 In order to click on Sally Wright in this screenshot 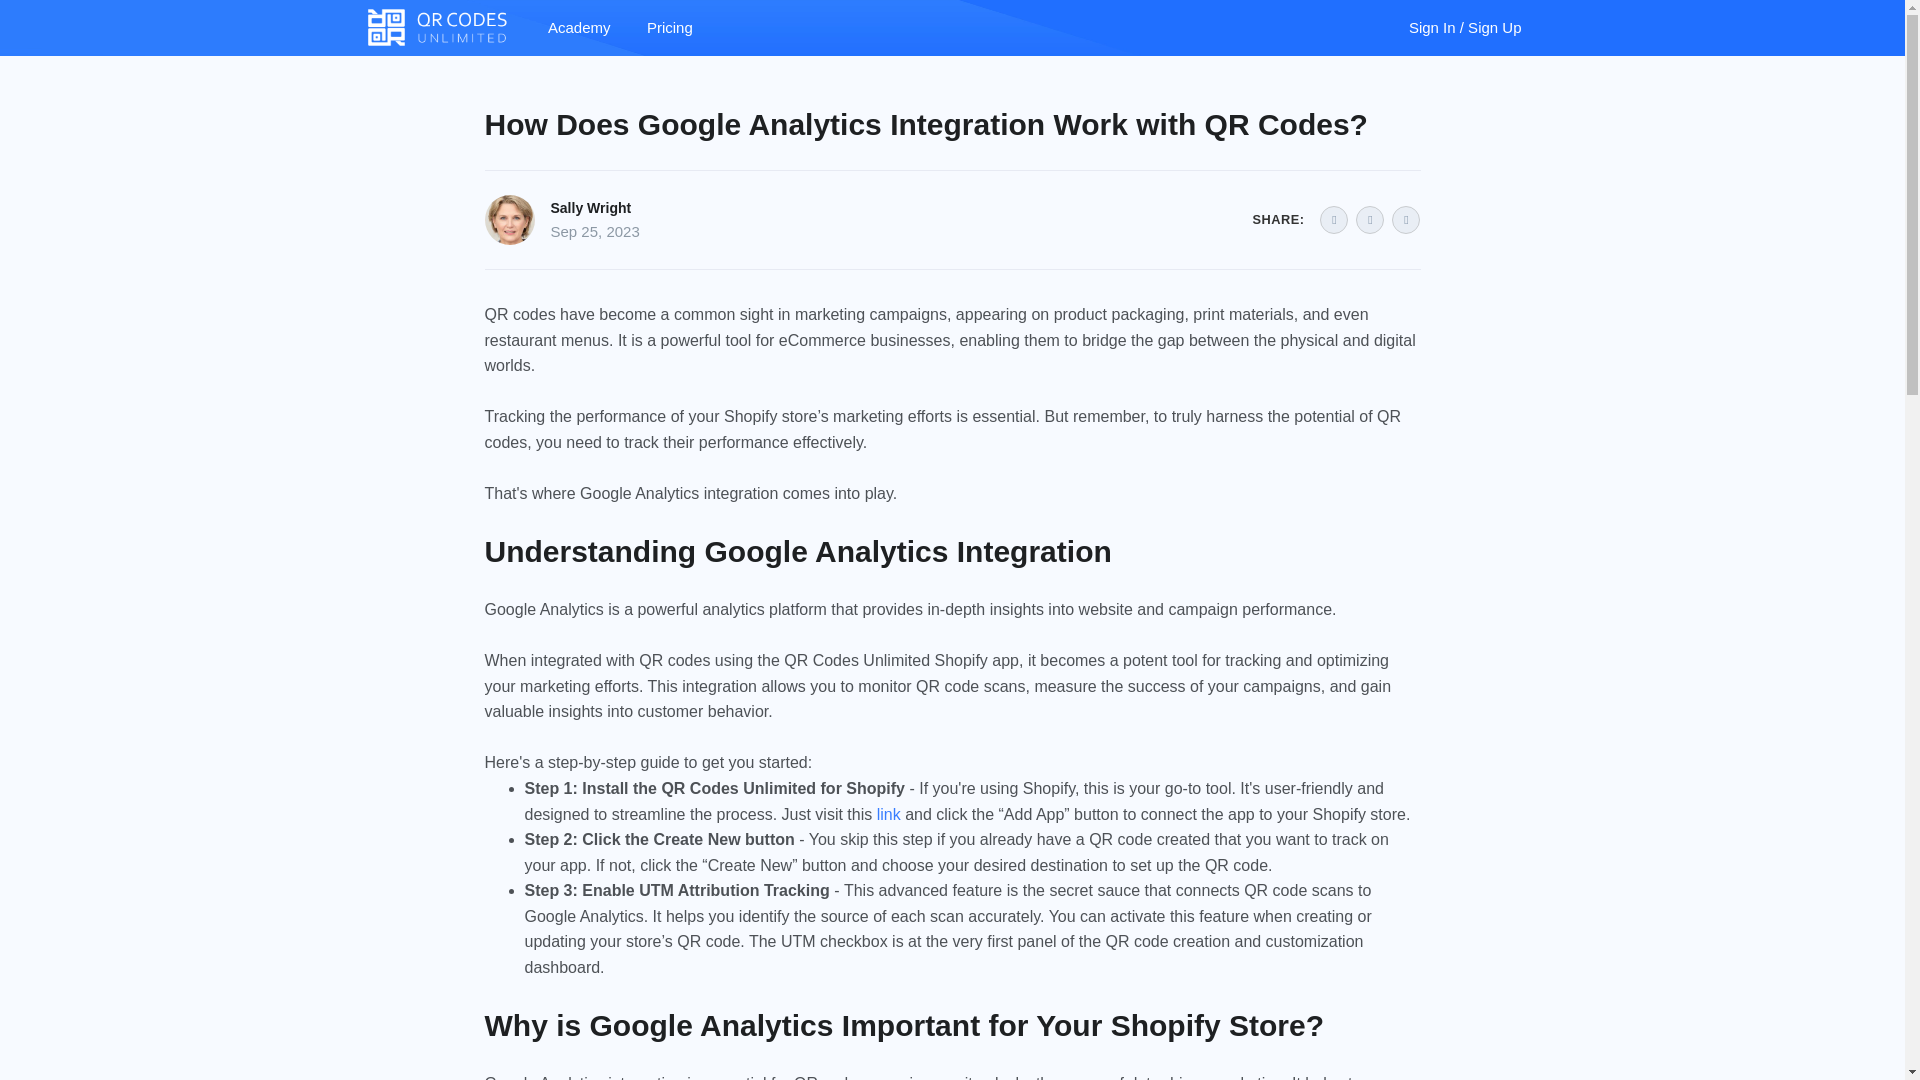, I will do `click(590, 208)`.